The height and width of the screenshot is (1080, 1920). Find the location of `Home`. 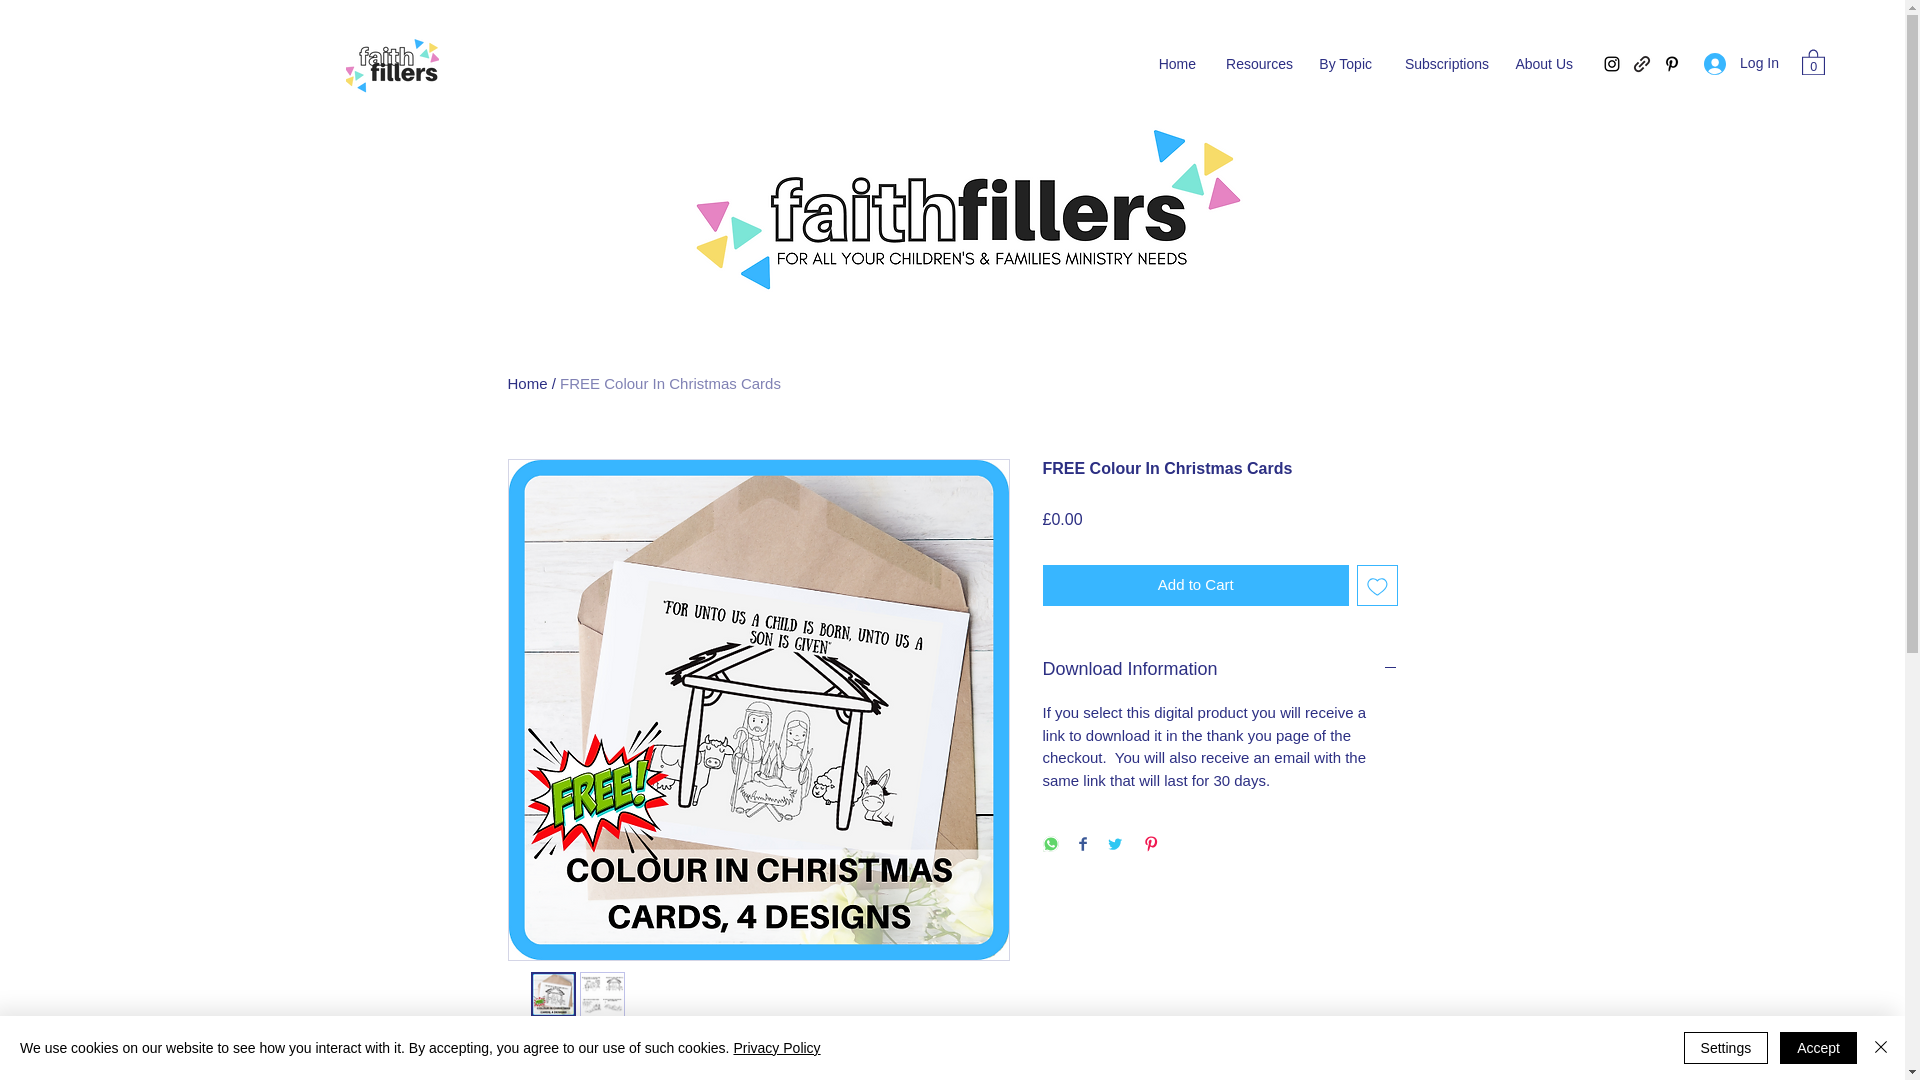

Home is located at coordinates (528, 383).